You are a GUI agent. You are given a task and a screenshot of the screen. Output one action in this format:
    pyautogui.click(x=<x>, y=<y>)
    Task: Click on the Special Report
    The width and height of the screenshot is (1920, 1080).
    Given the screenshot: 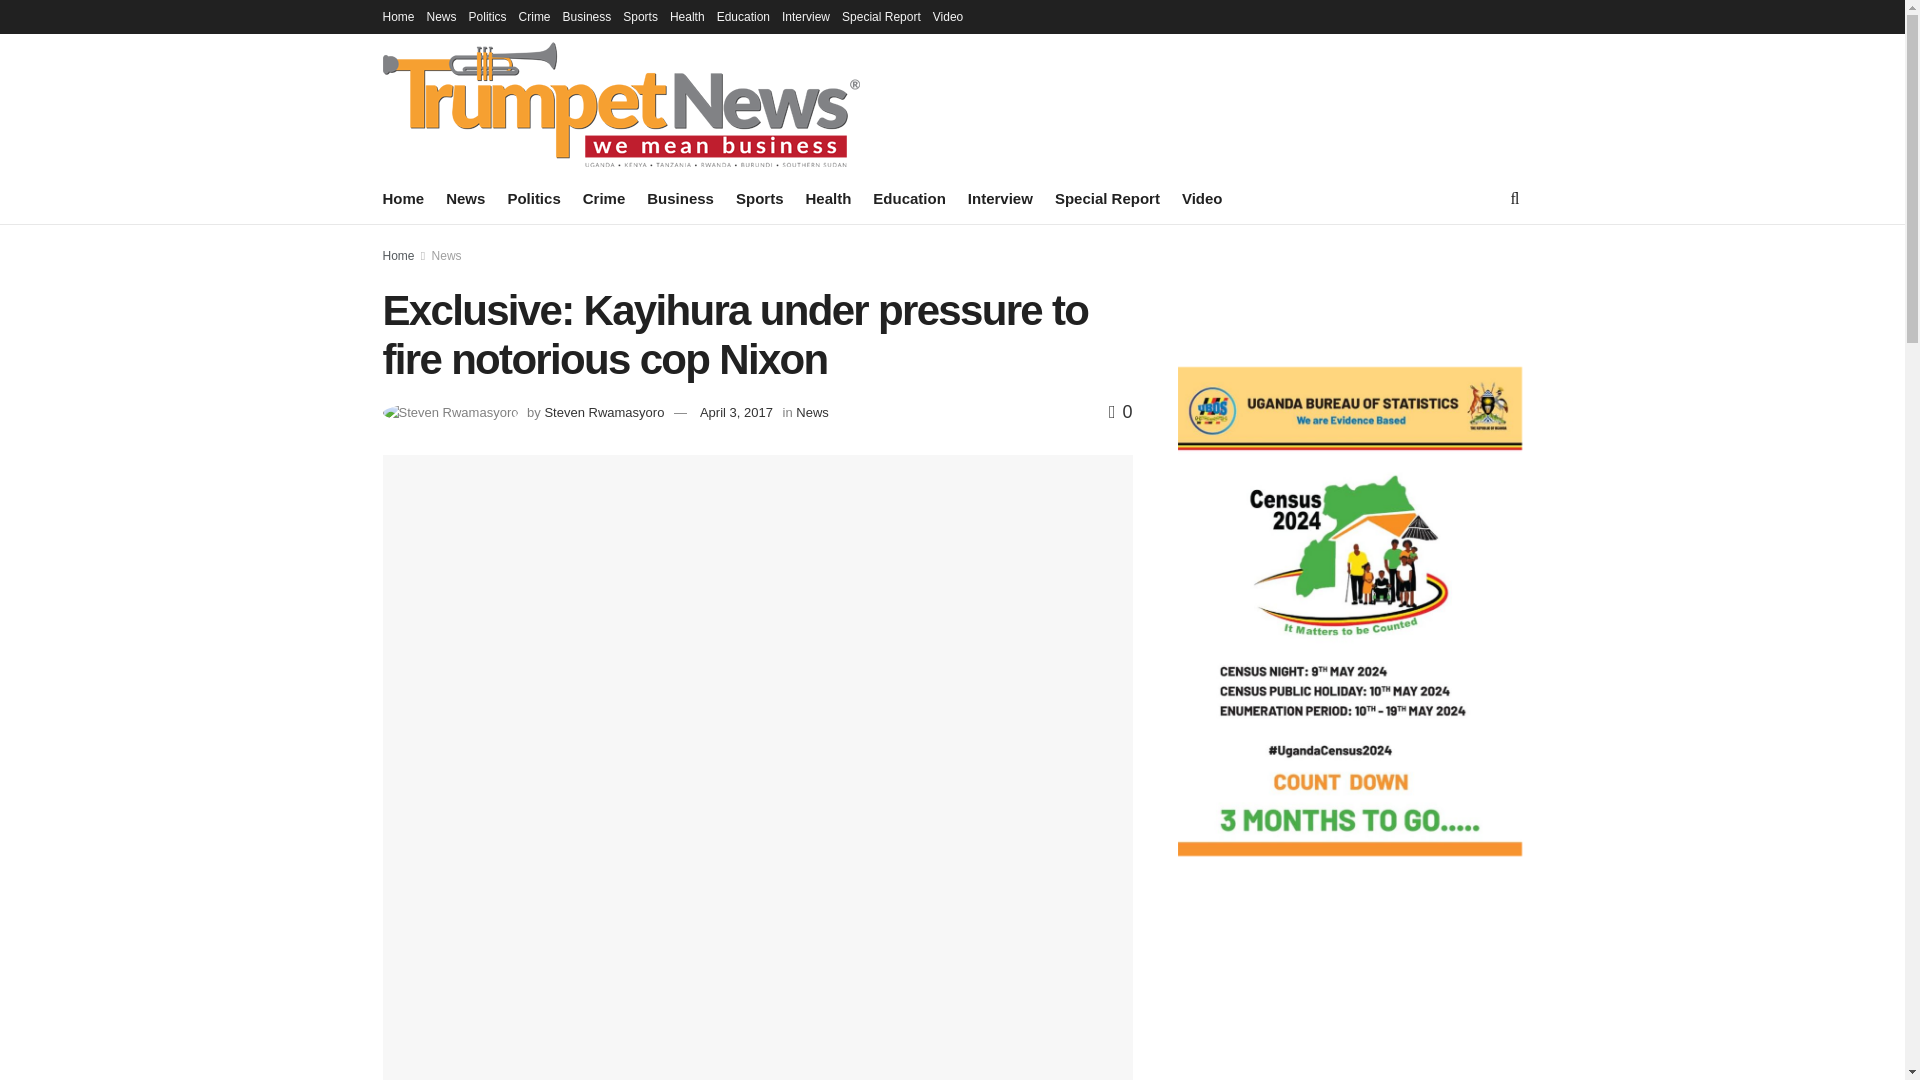 What is the action you would take?
    pyautogui.click(x=882, y=16)
    